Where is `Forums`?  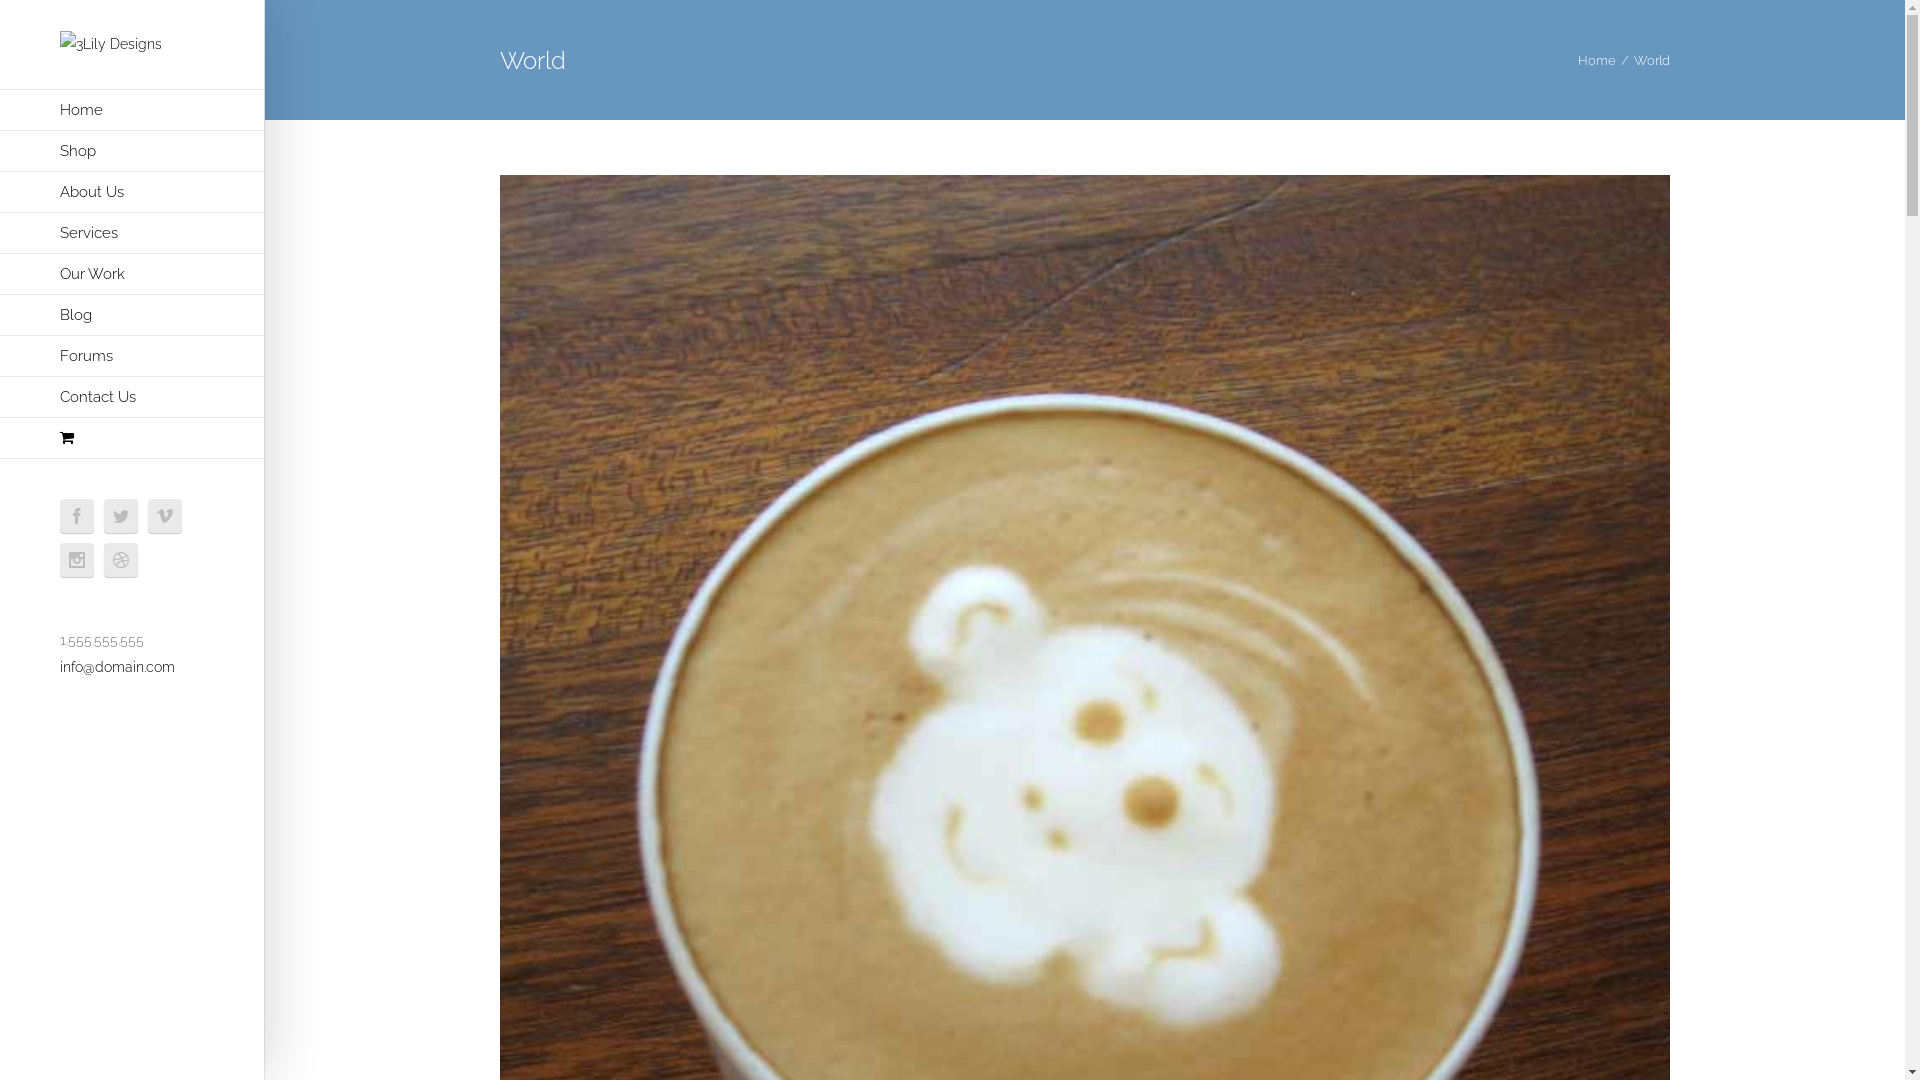 Forums is located at coordinates (132, 356).